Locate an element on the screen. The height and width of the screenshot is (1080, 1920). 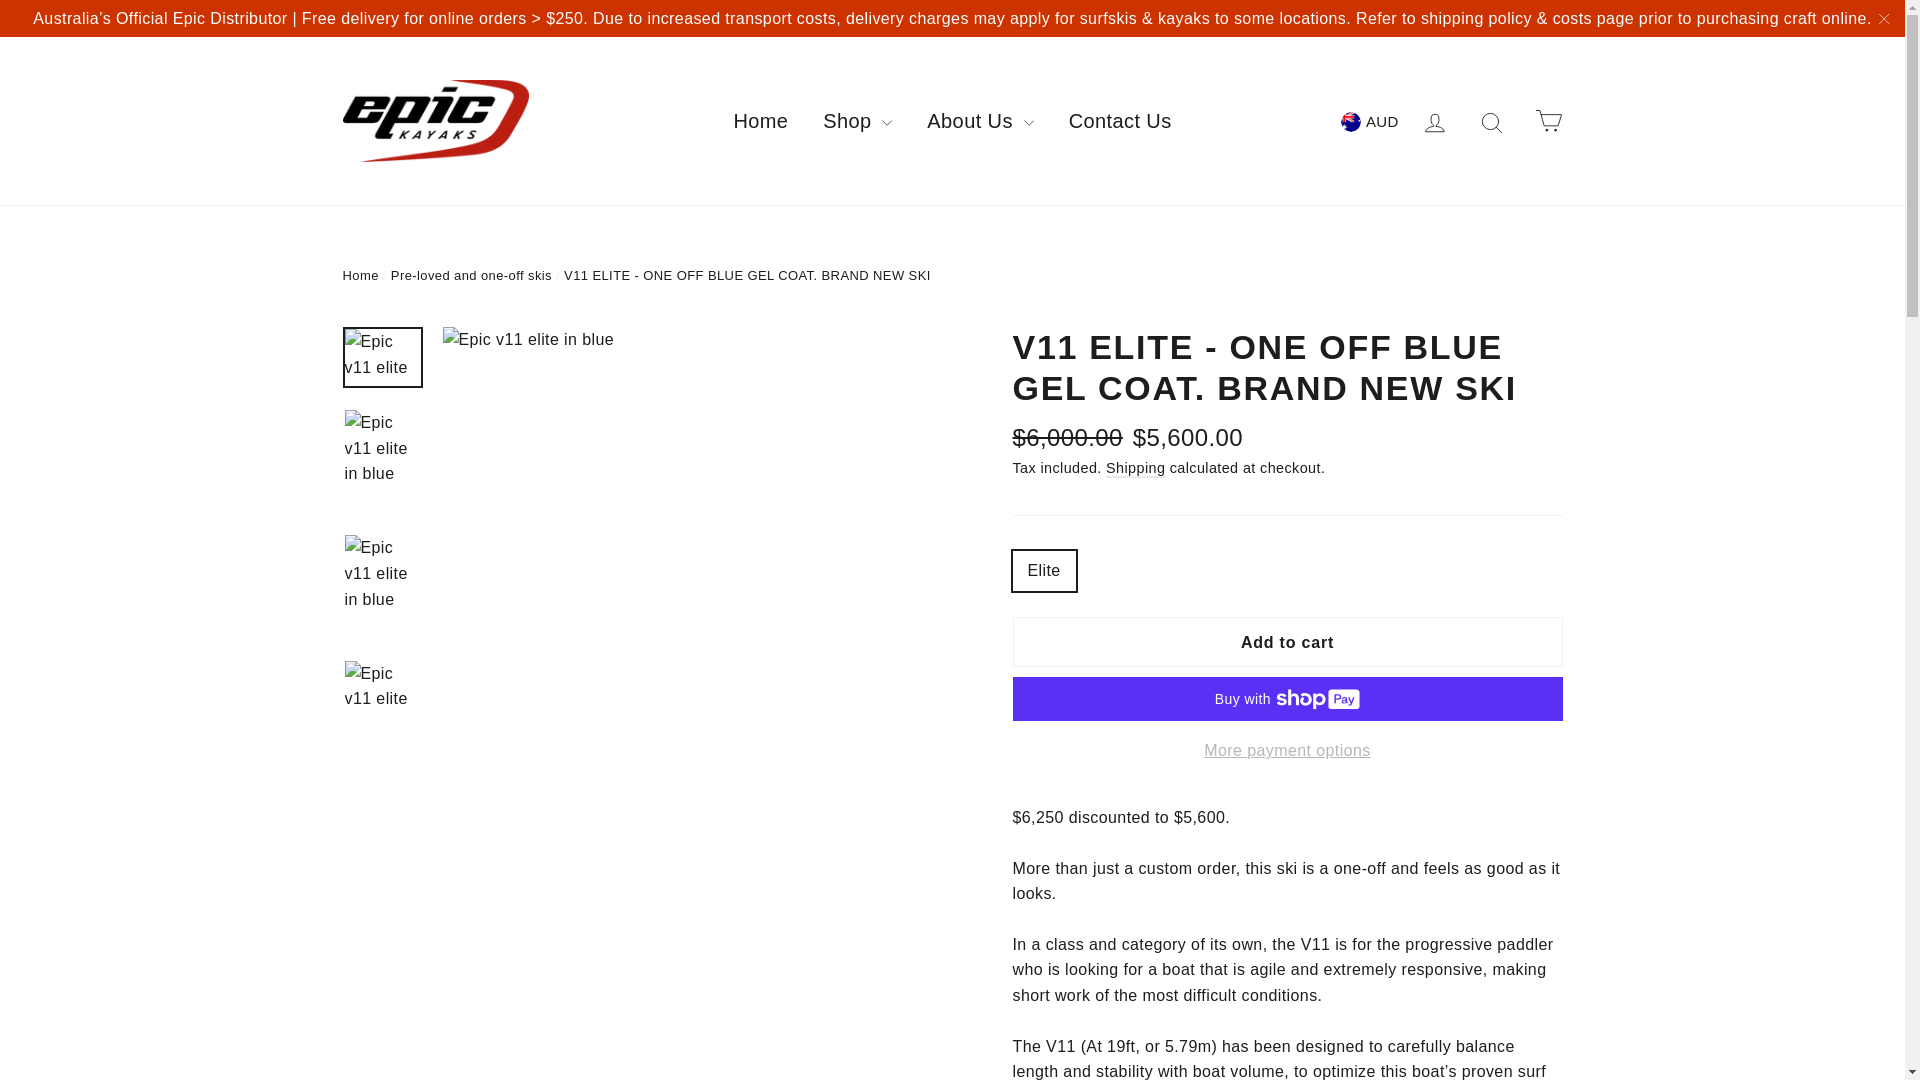
Shop is located at coordinates (857, 120).